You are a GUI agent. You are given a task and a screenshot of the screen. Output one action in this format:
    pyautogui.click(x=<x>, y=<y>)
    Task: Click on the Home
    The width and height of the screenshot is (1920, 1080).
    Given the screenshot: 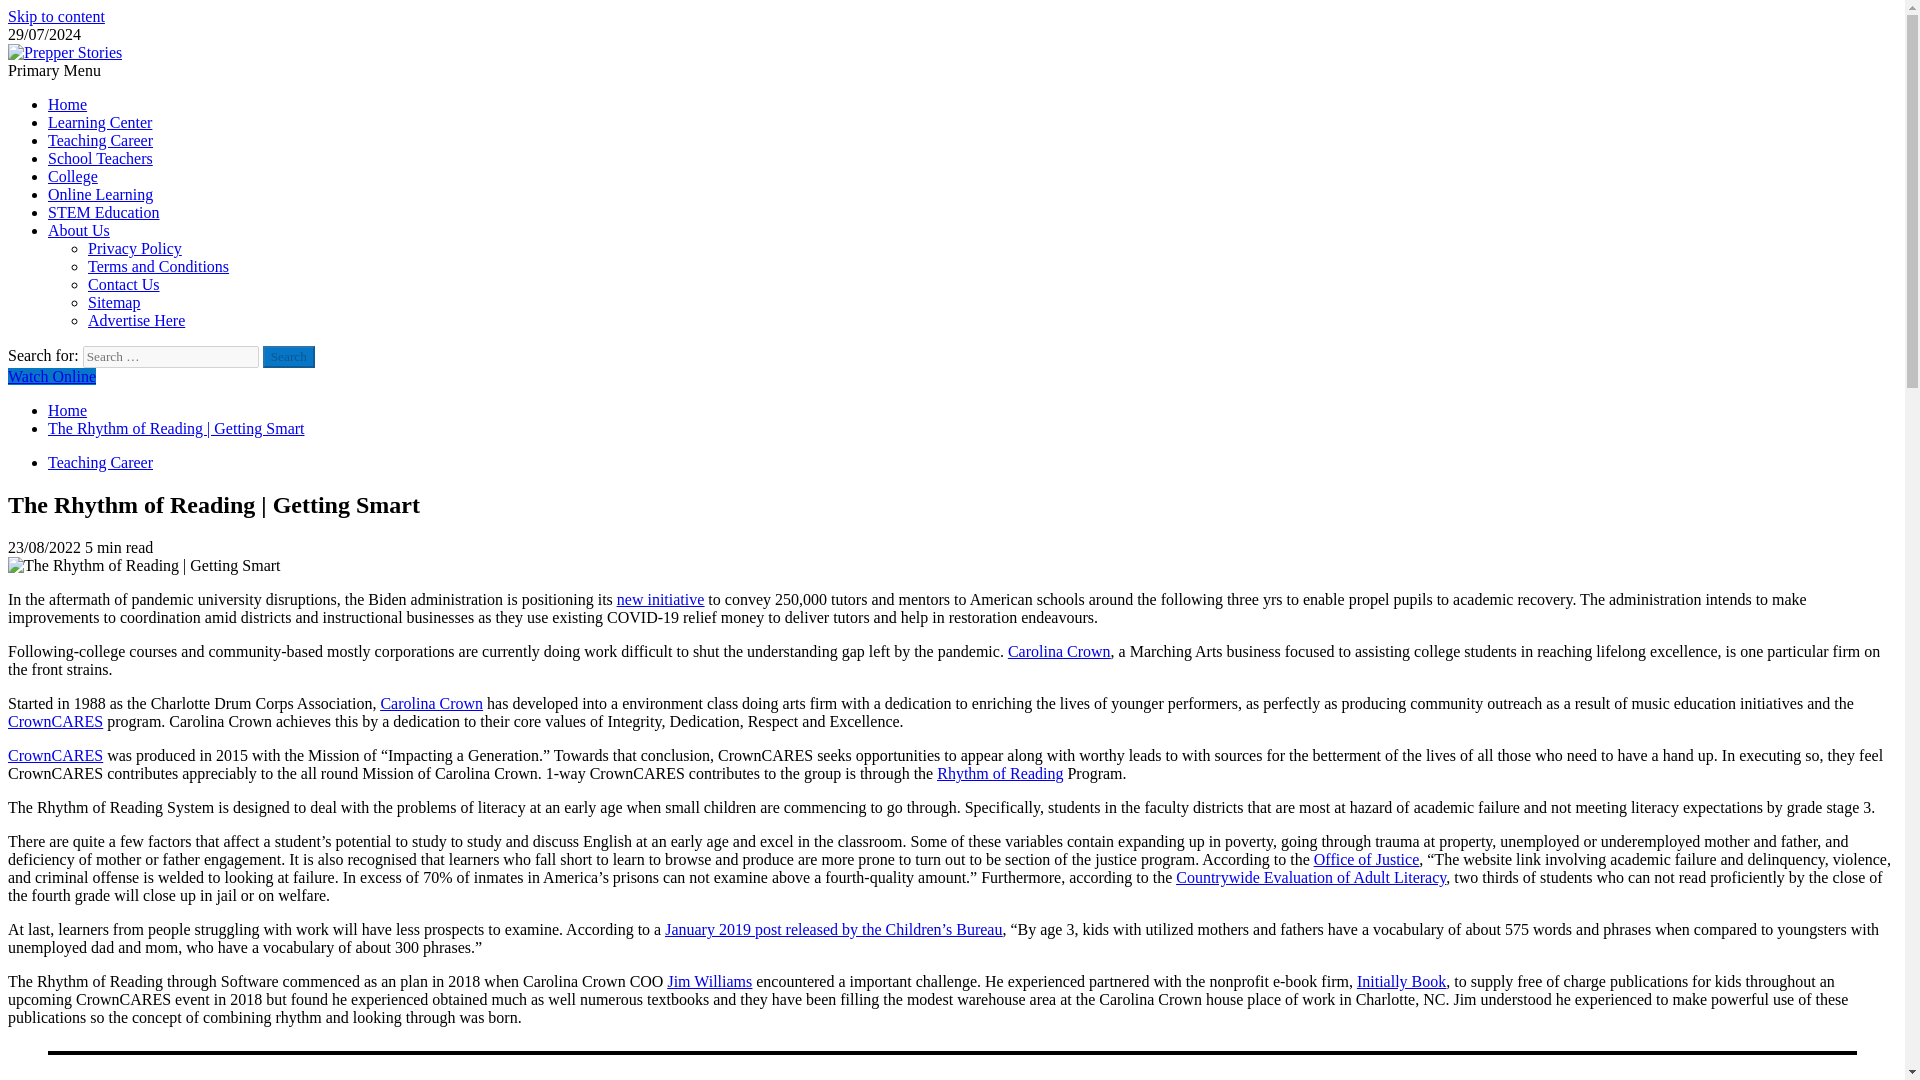 What is the action you would take?
    pyautogui.click(x=67, y=410)
    